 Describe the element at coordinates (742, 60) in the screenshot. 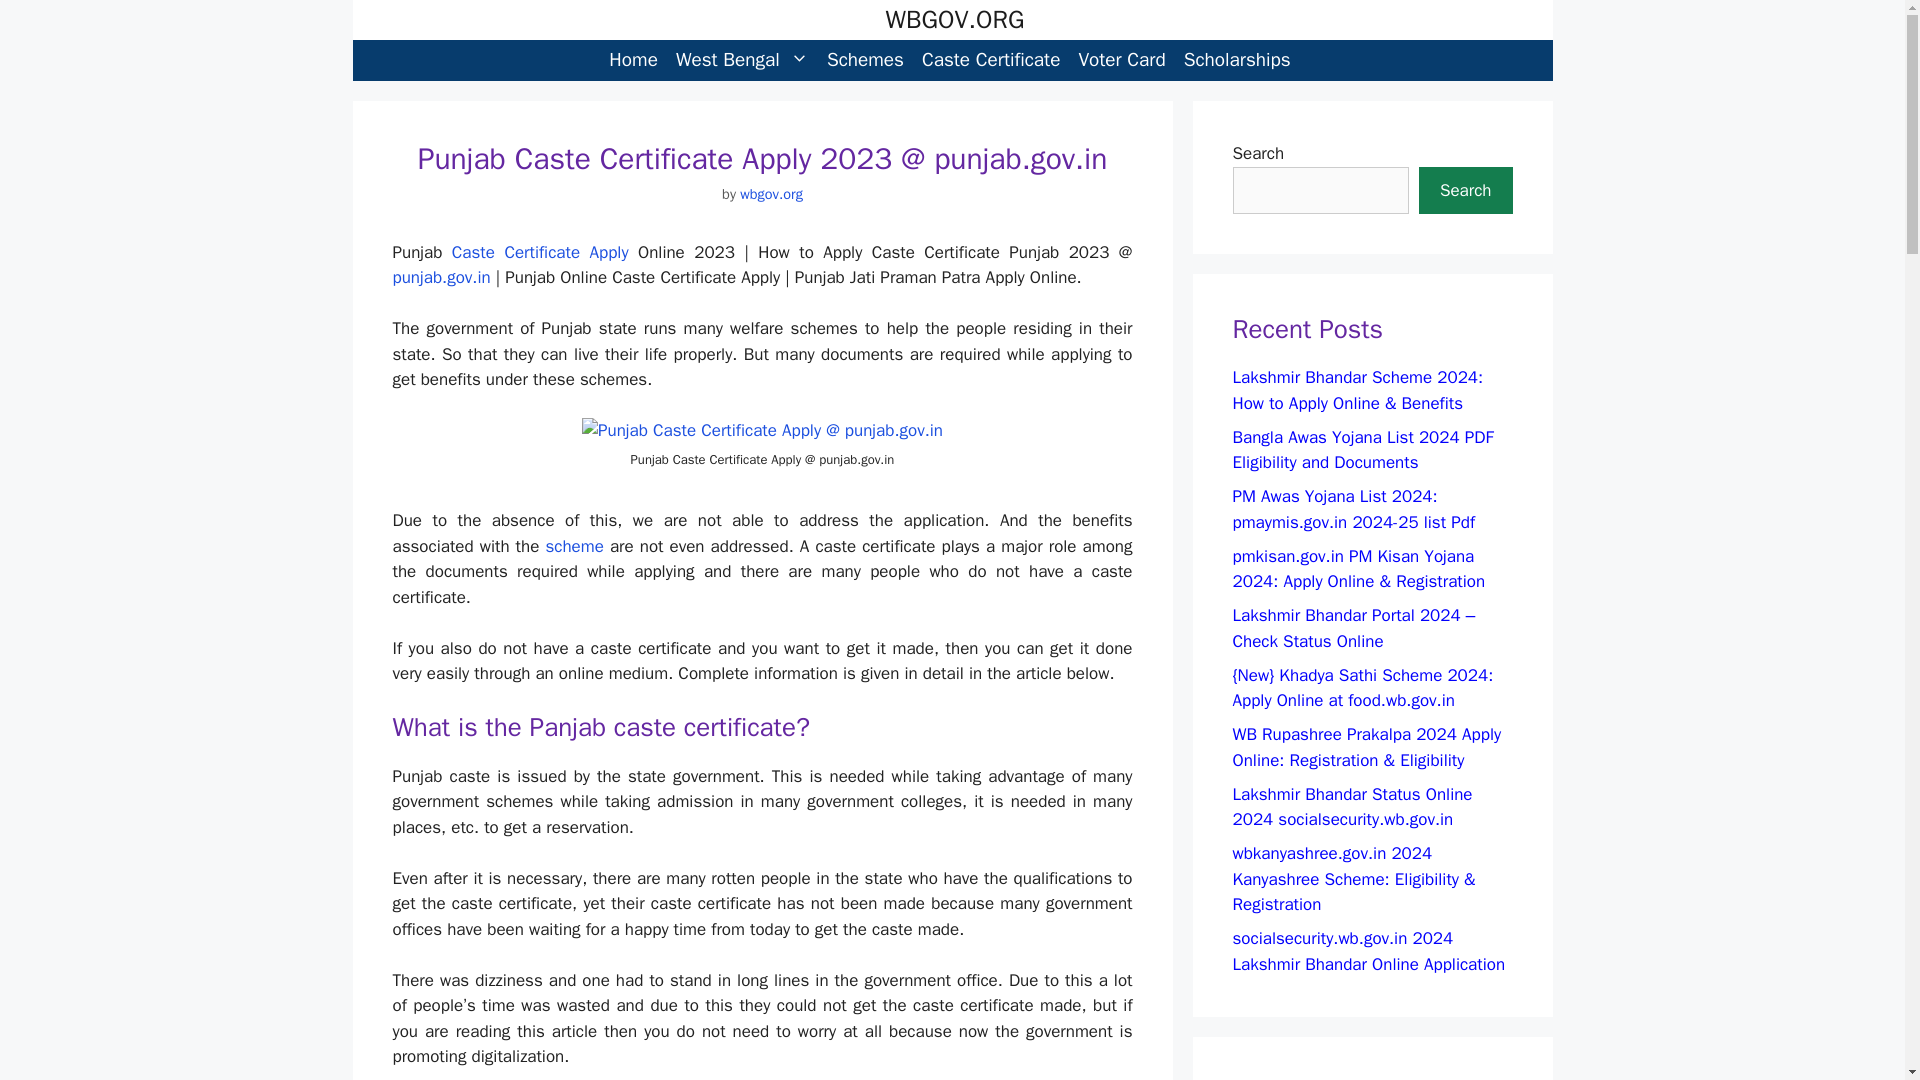

I see `West Bengal` at that location.